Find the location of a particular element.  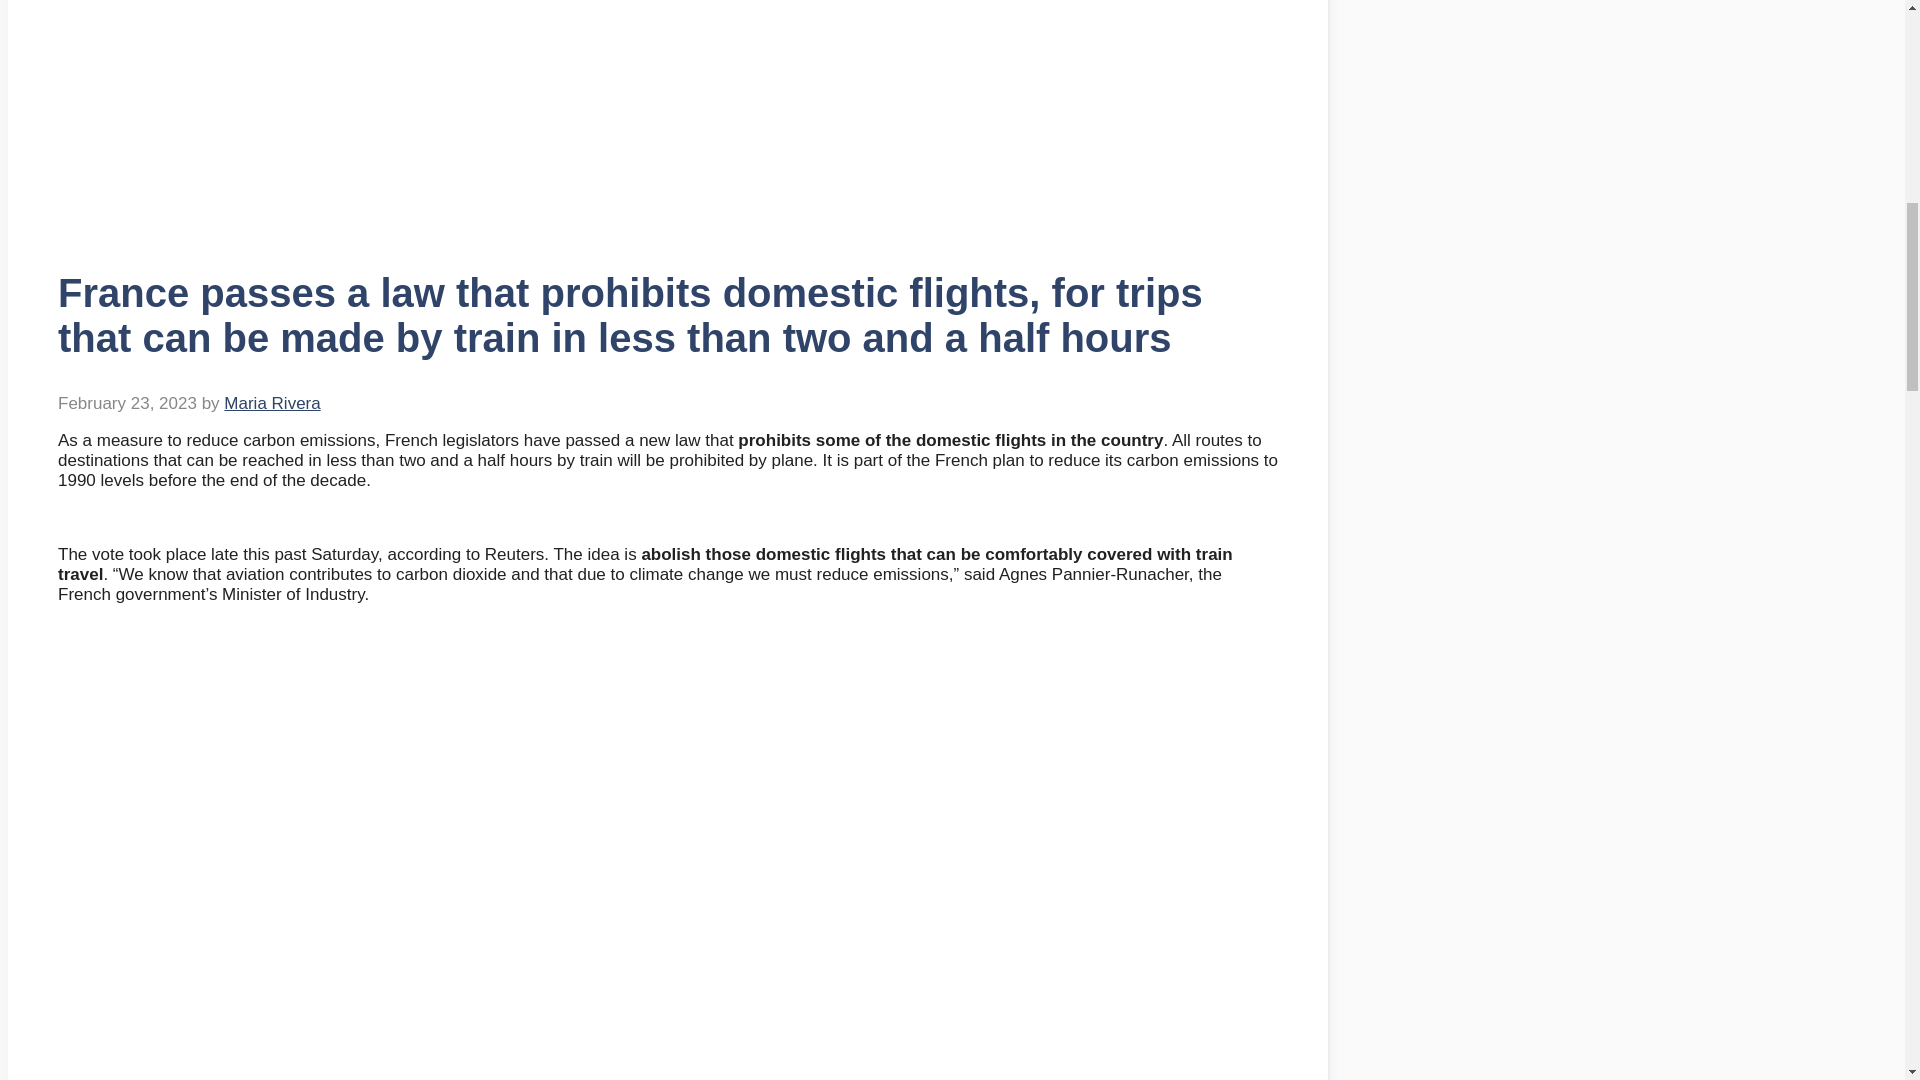

Maria Rivera is located at coordinates (272, 403).